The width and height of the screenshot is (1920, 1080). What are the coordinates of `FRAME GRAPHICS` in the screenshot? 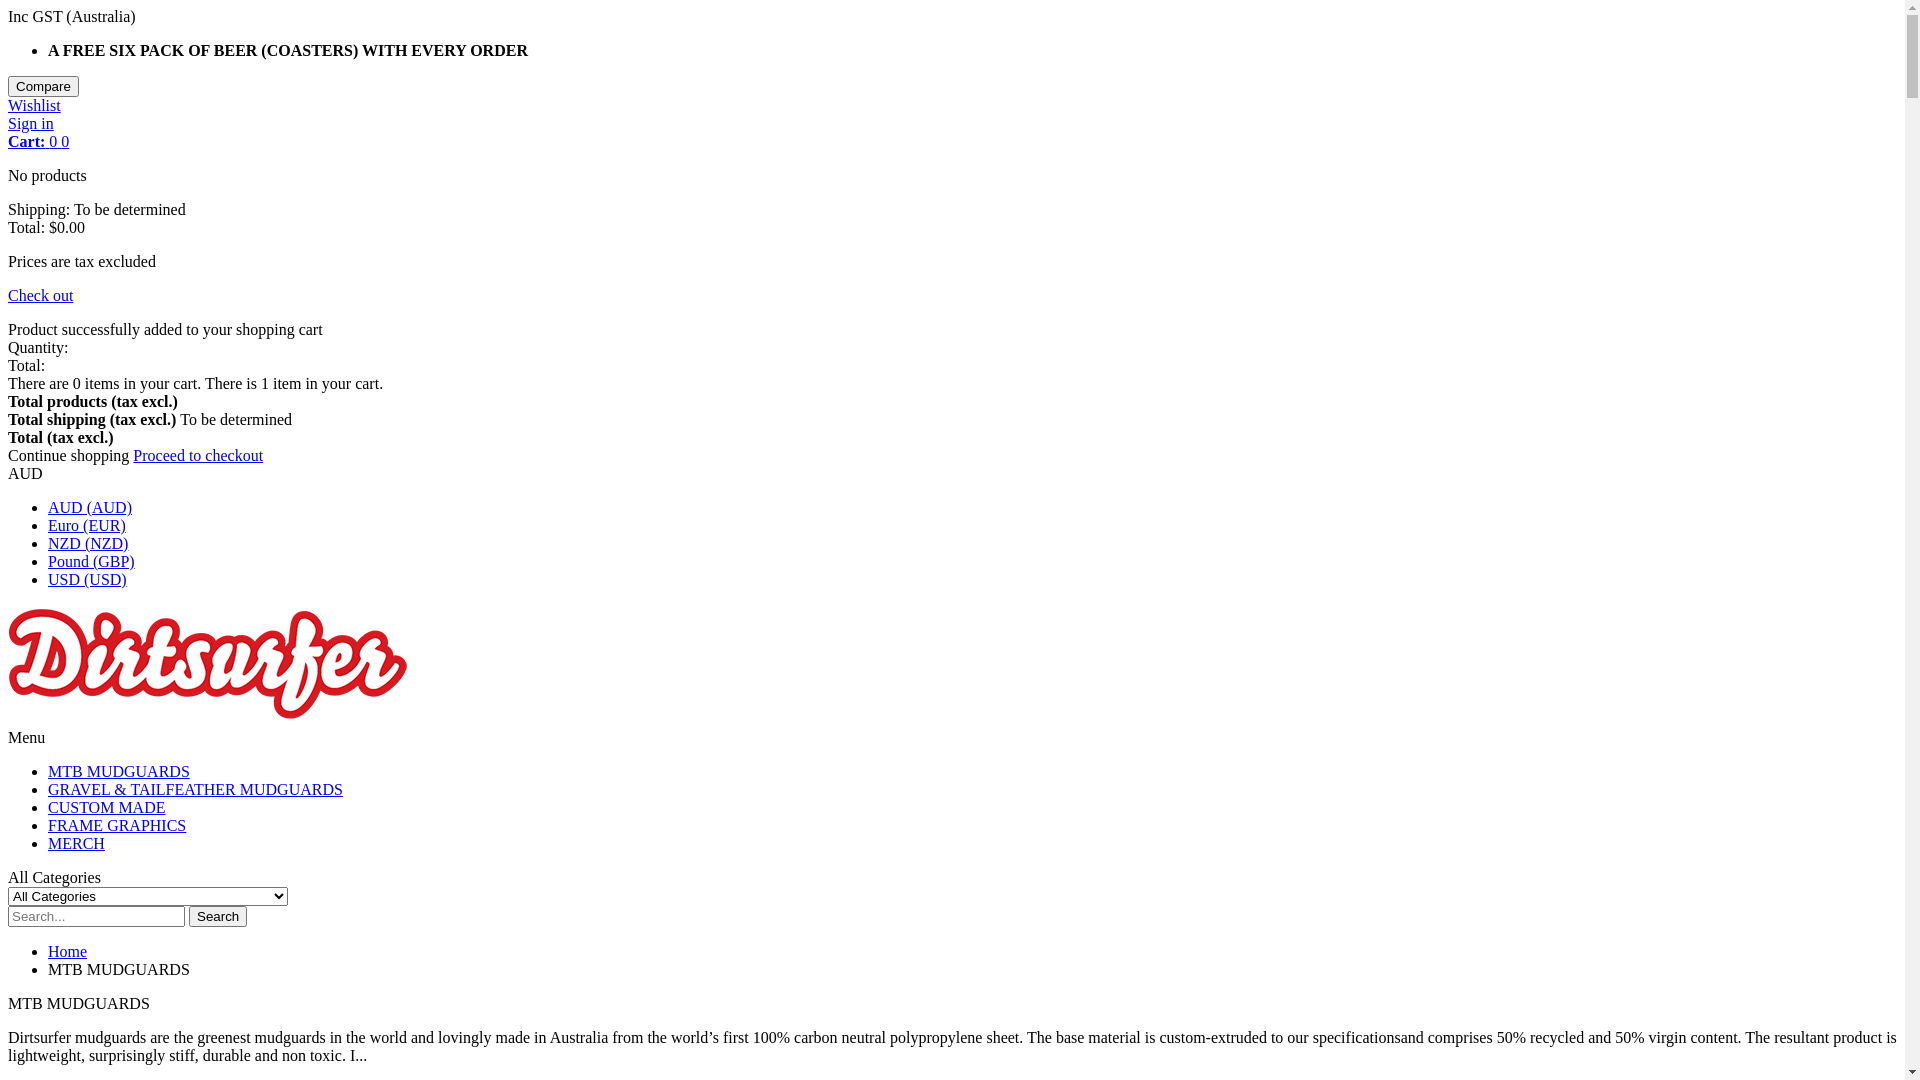 It's located at (117, 826).